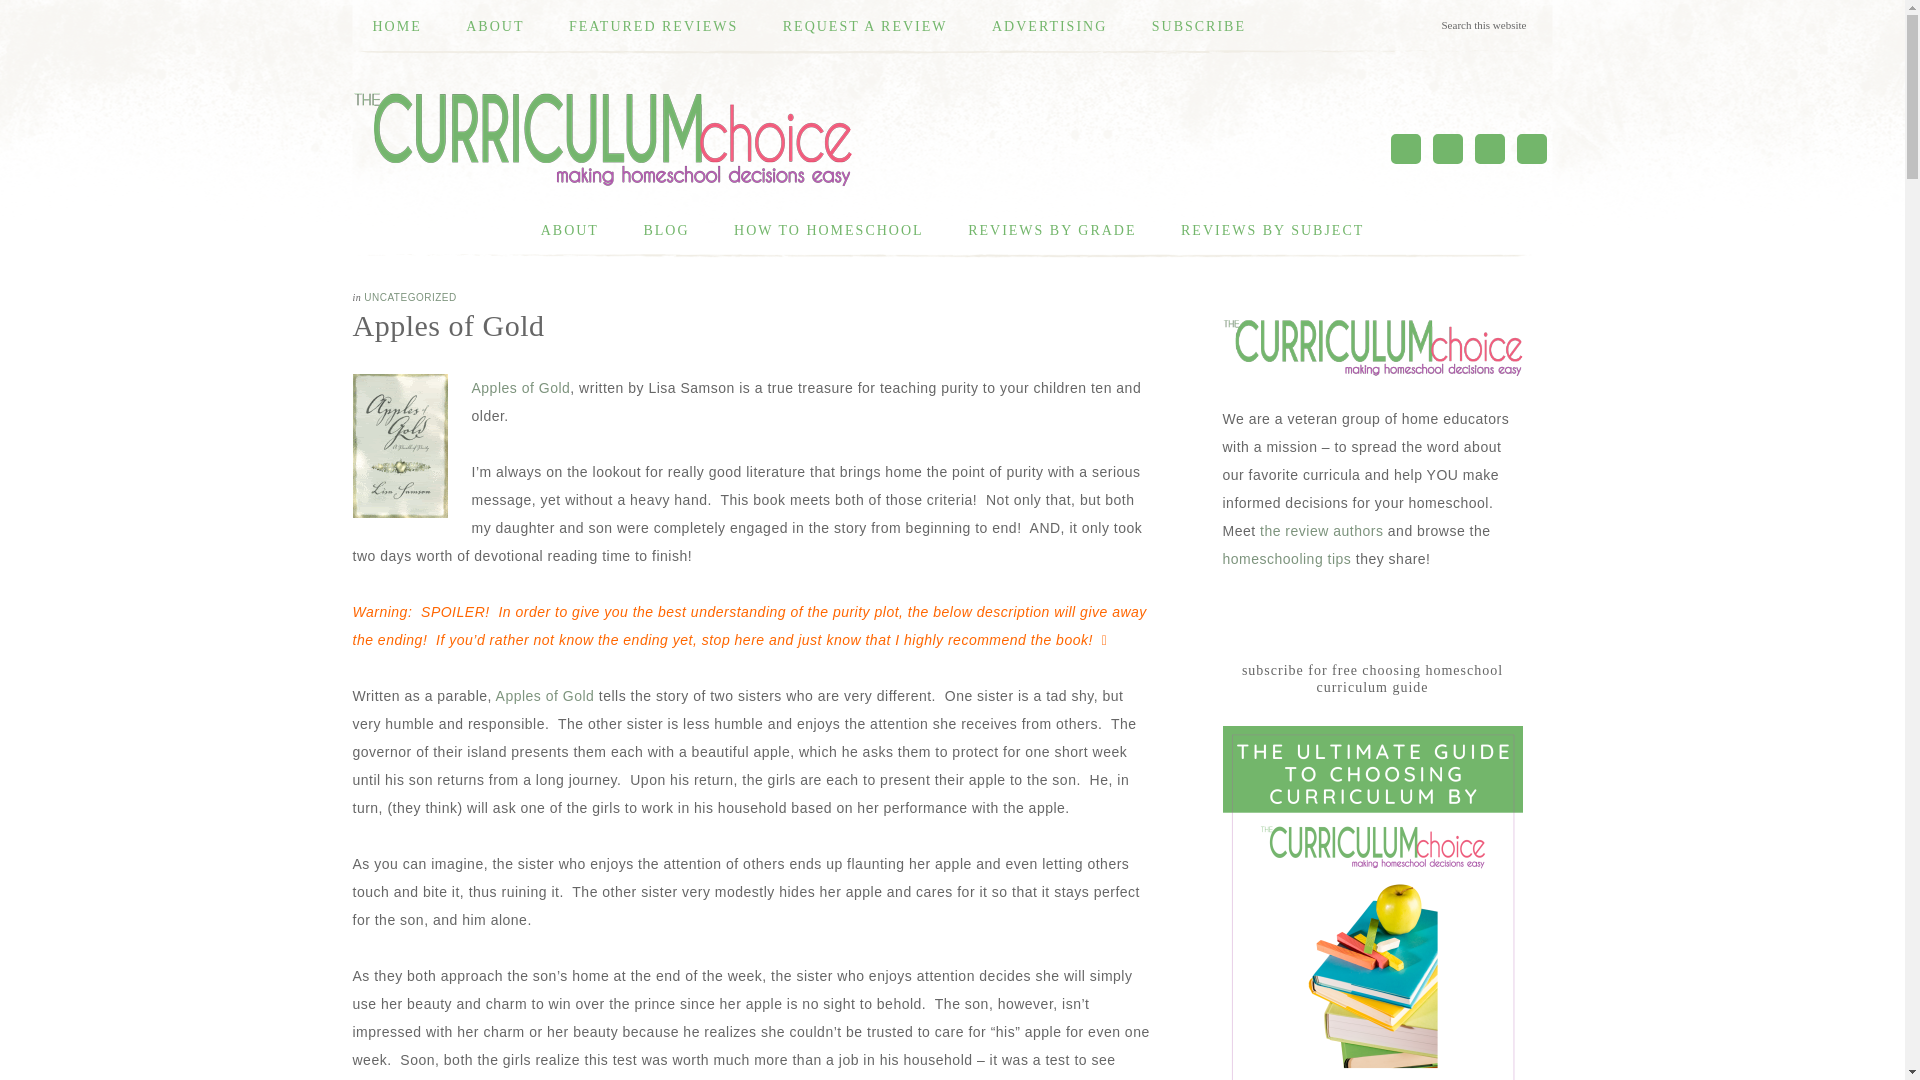 The height and width of the screenshot is (1080, 1920). I want to click on ADVERTISING, so click(1049, 27).